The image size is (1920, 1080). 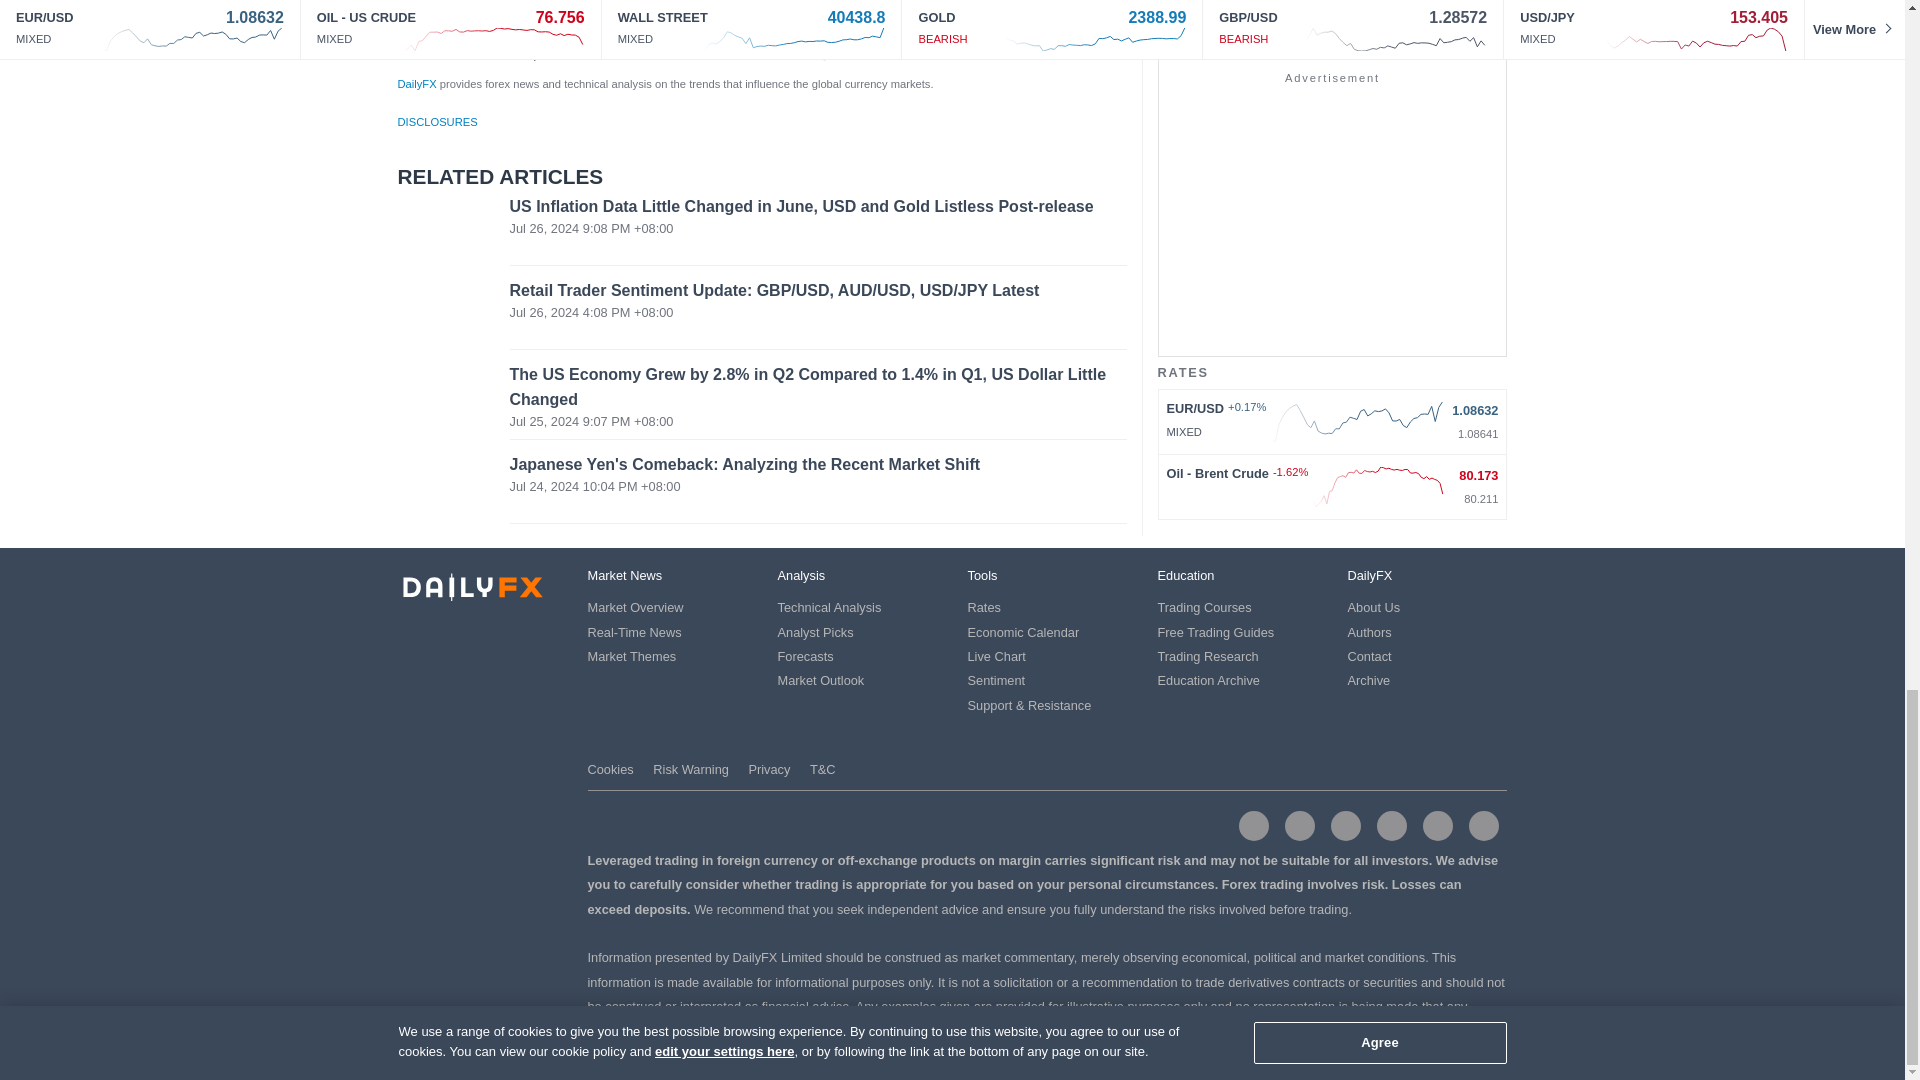 I want to click on Market News, so click(x=624, y=576).